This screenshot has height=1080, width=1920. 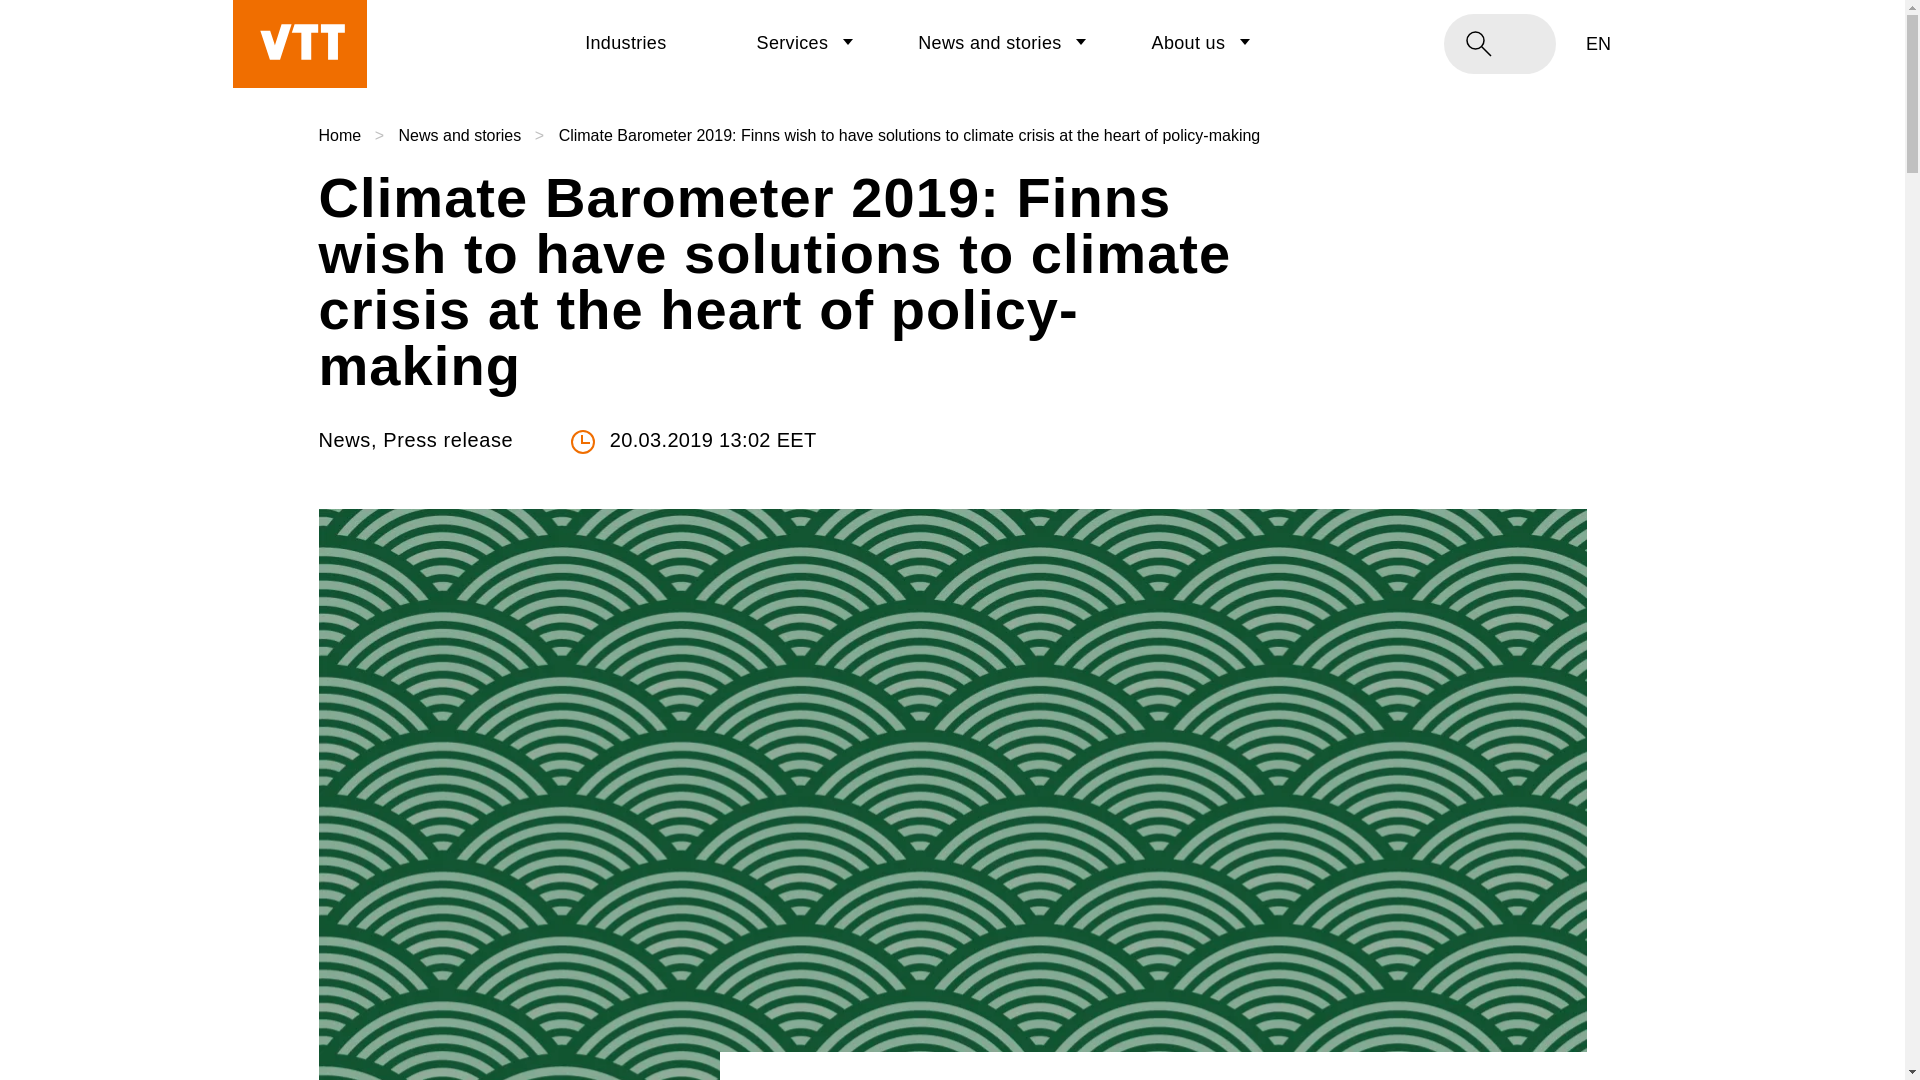 I want to click on Industries, so click(x=1652, y=44).